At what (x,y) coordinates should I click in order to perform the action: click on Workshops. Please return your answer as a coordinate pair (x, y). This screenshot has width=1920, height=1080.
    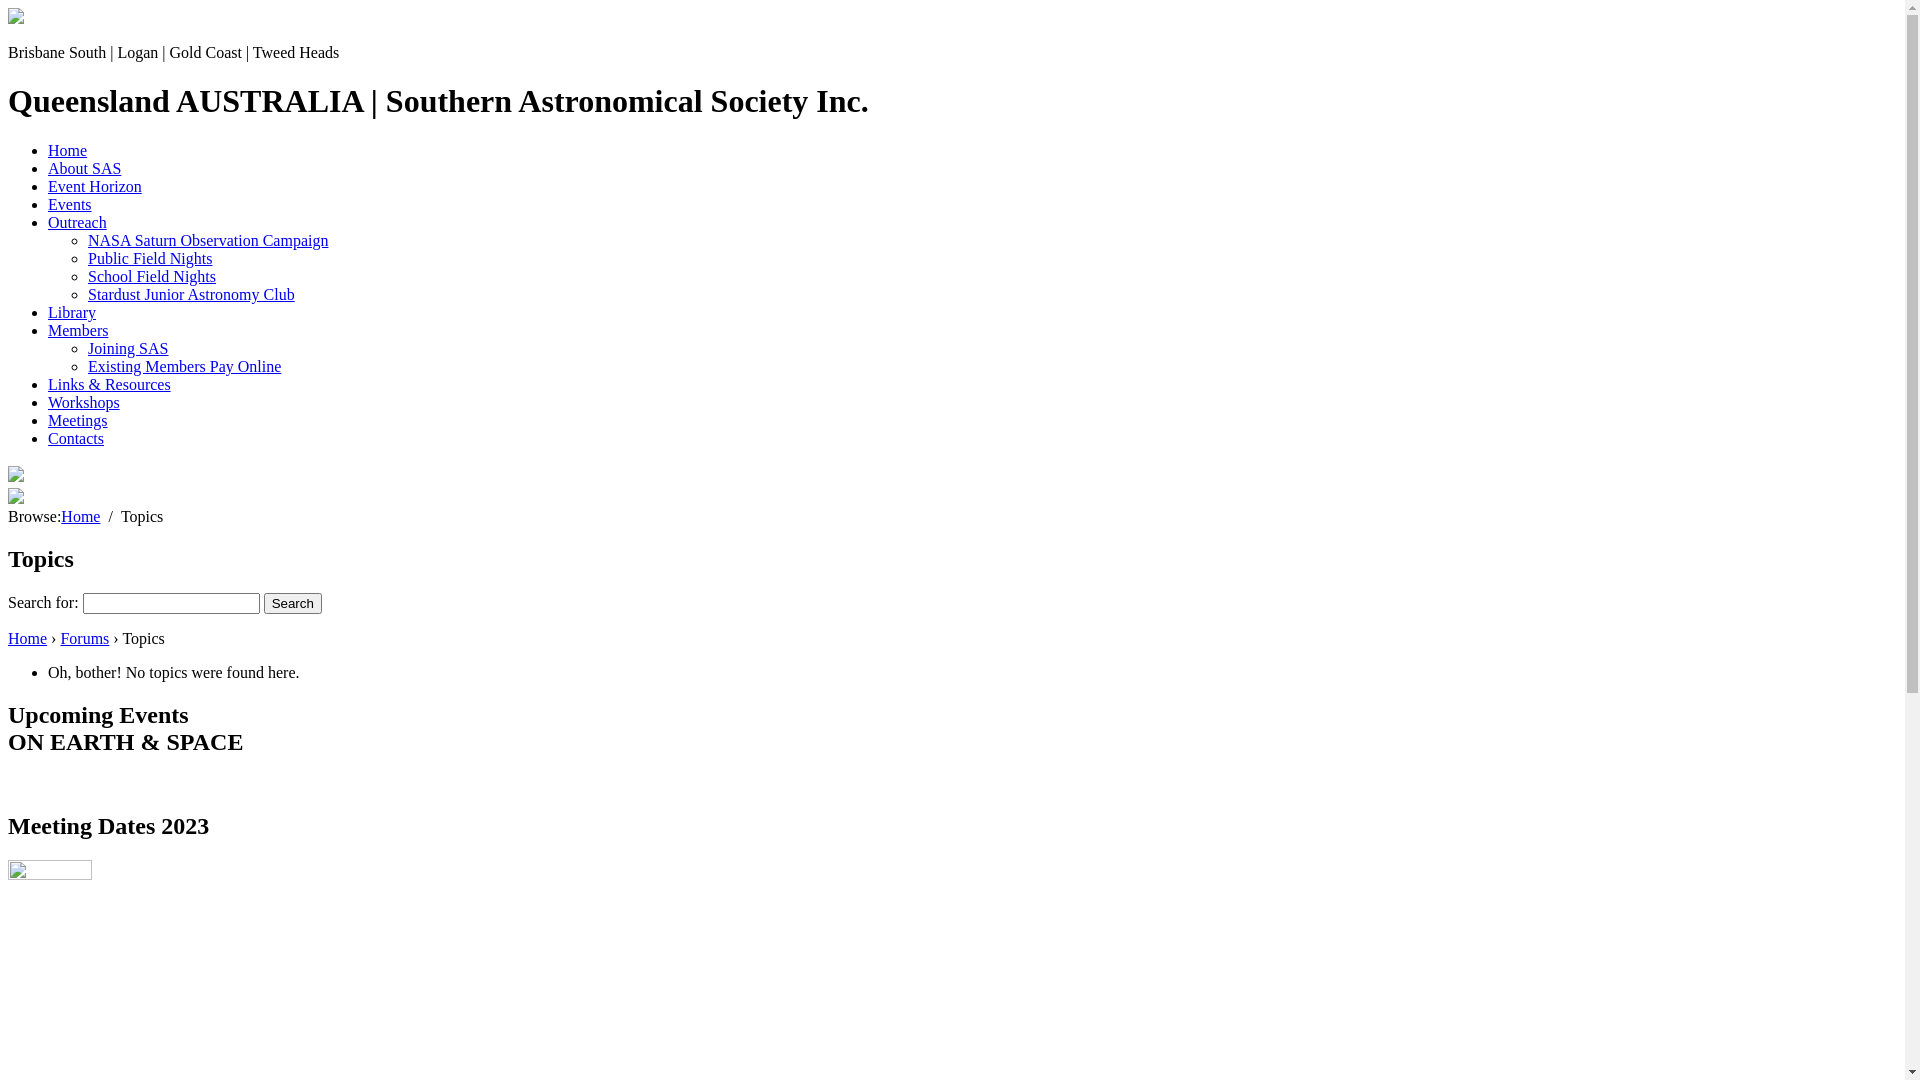
    Looking at the image, I should click on (84, 402).